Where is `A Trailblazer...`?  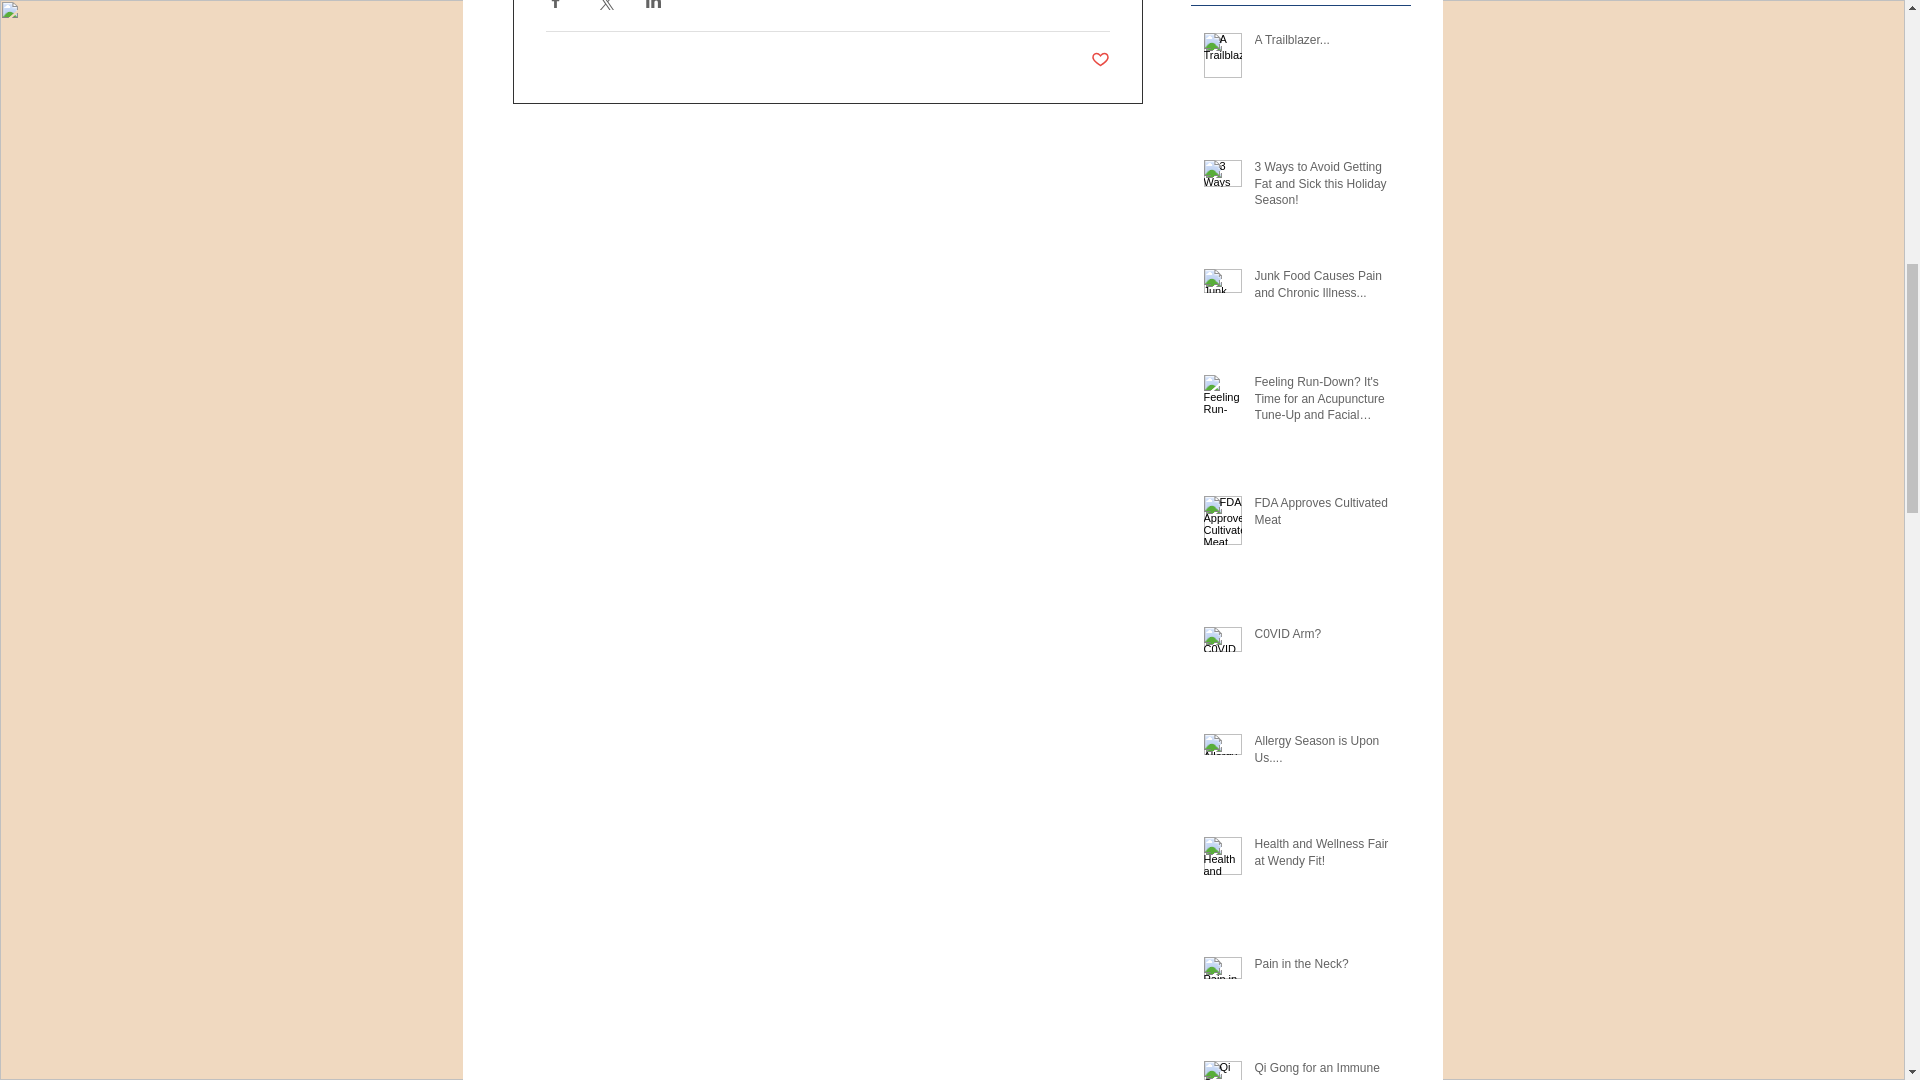
A Trailblazer... is located at coordinates (1325, 44).